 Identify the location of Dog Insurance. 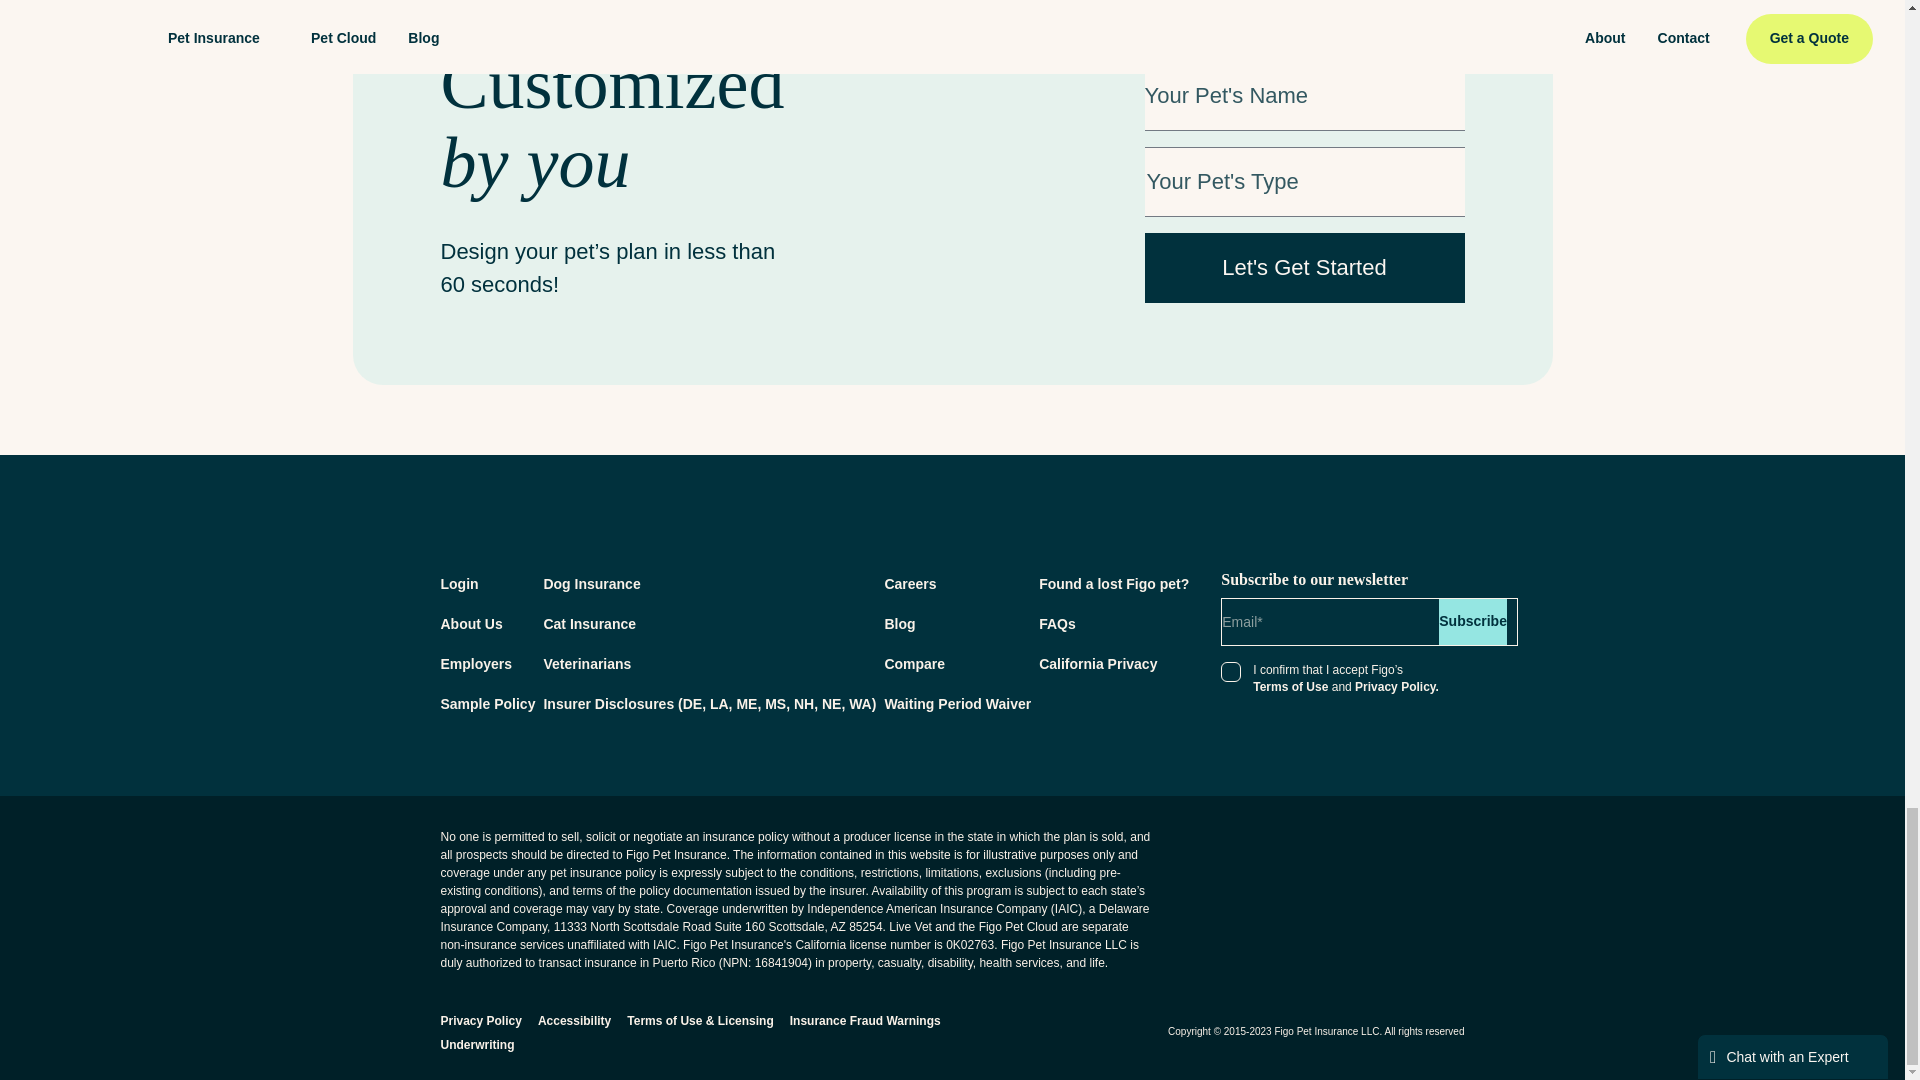
(591, 583).